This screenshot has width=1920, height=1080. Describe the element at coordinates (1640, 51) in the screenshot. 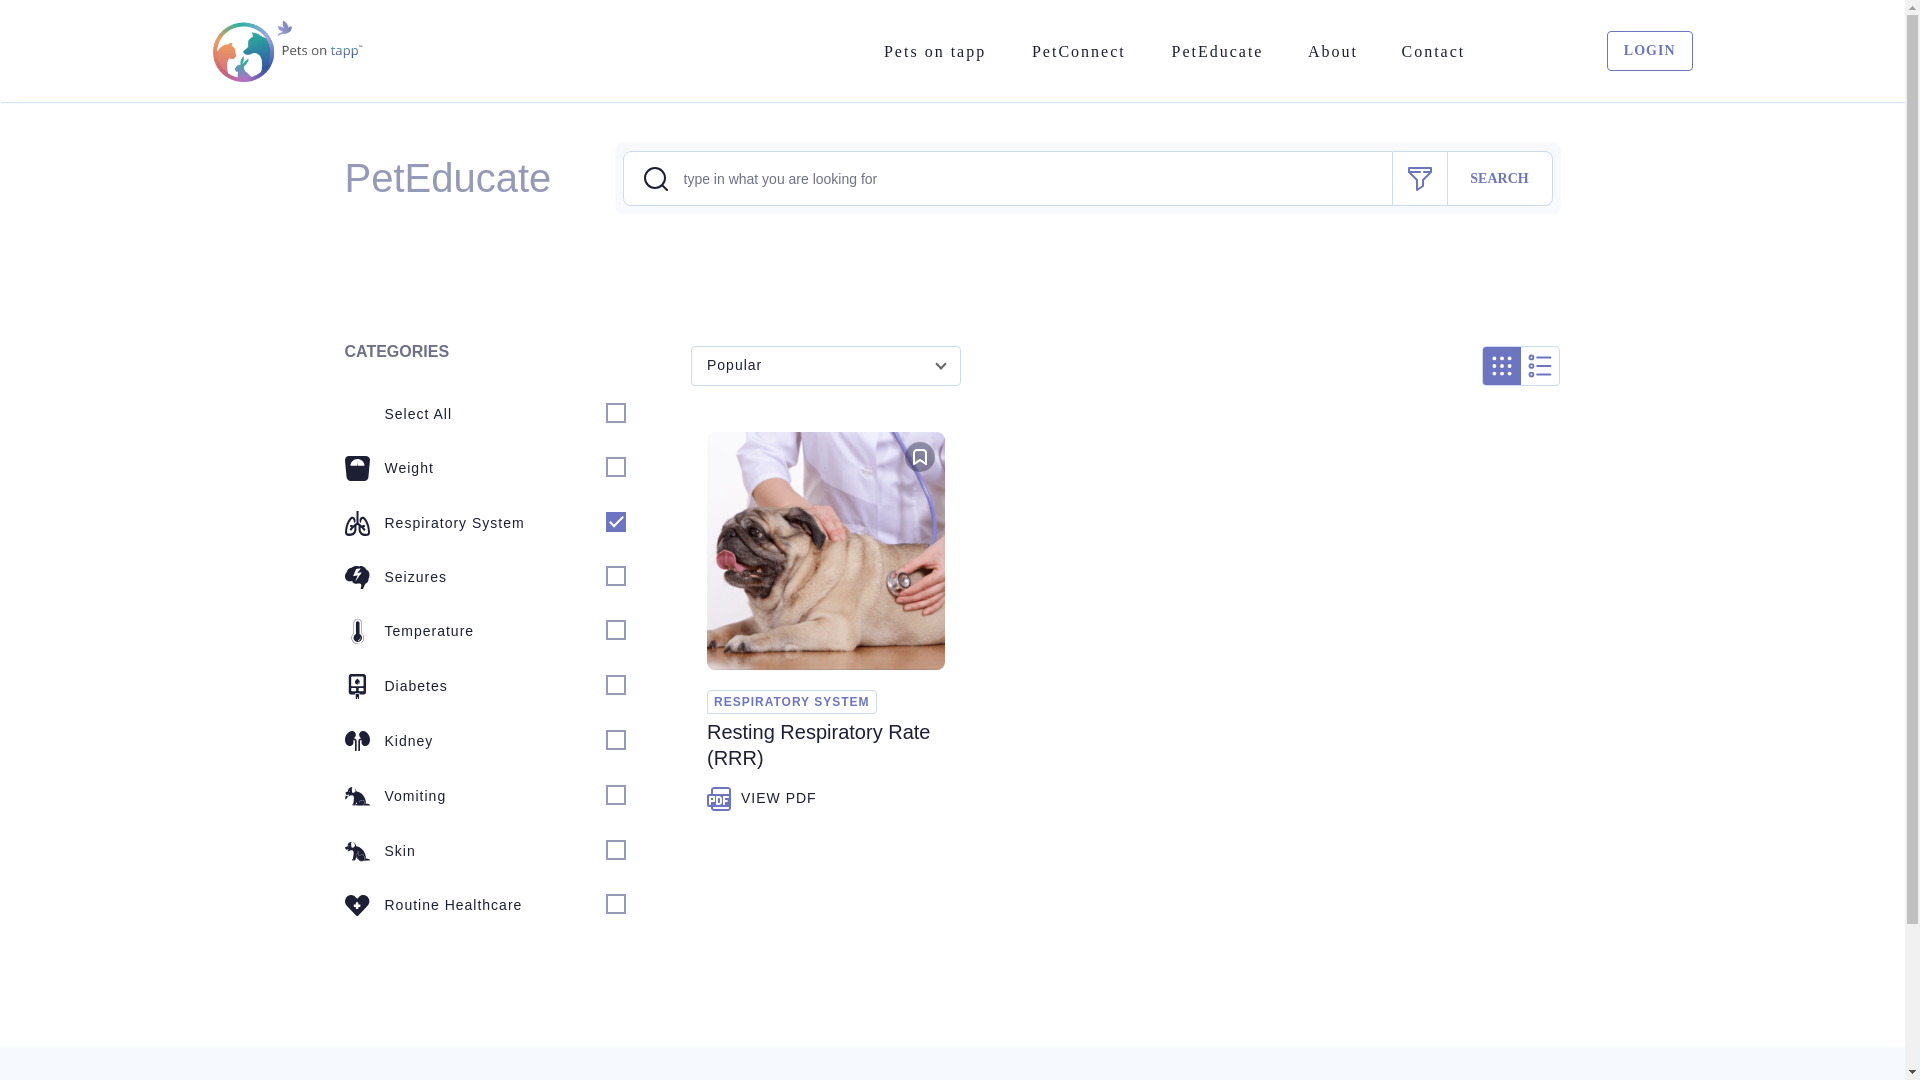

I see `LOGIN` at that location.